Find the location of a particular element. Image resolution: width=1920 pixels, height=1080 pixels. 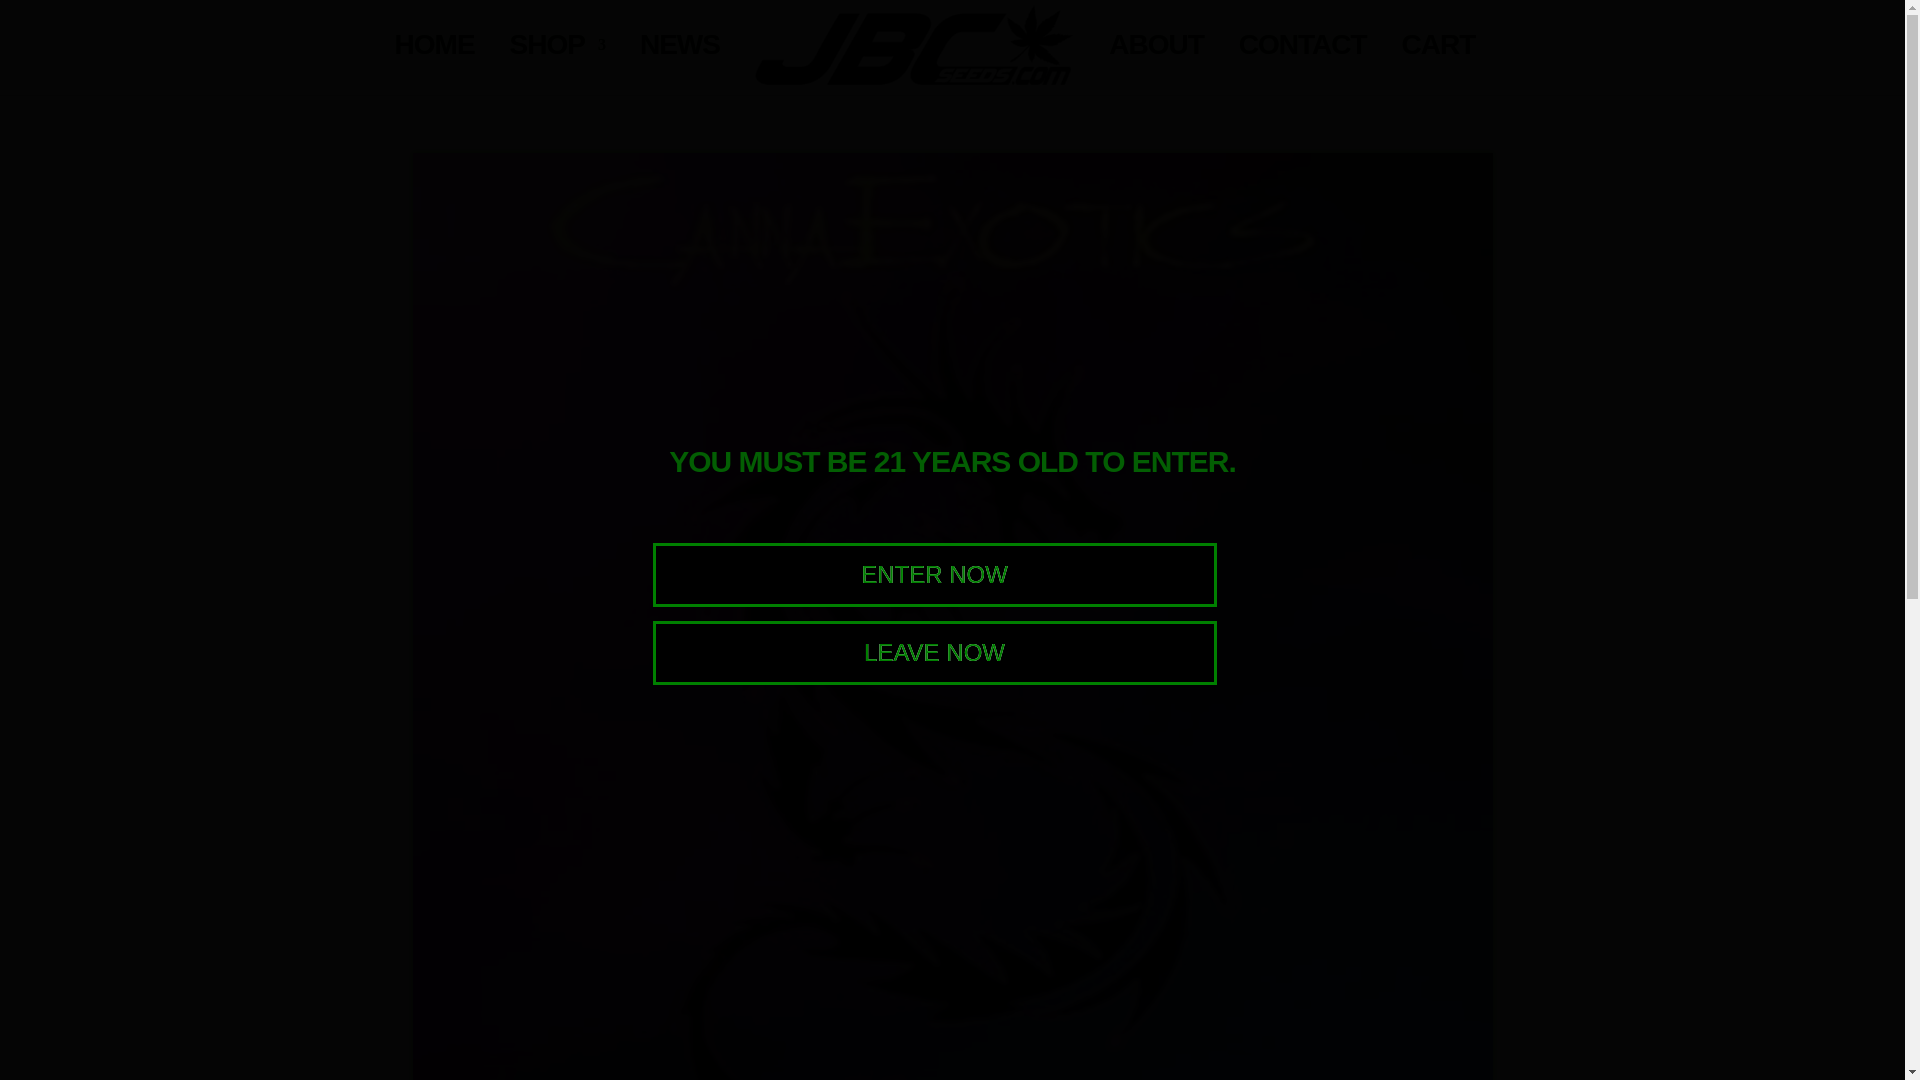

HOME is located at coordinates (434, 66).